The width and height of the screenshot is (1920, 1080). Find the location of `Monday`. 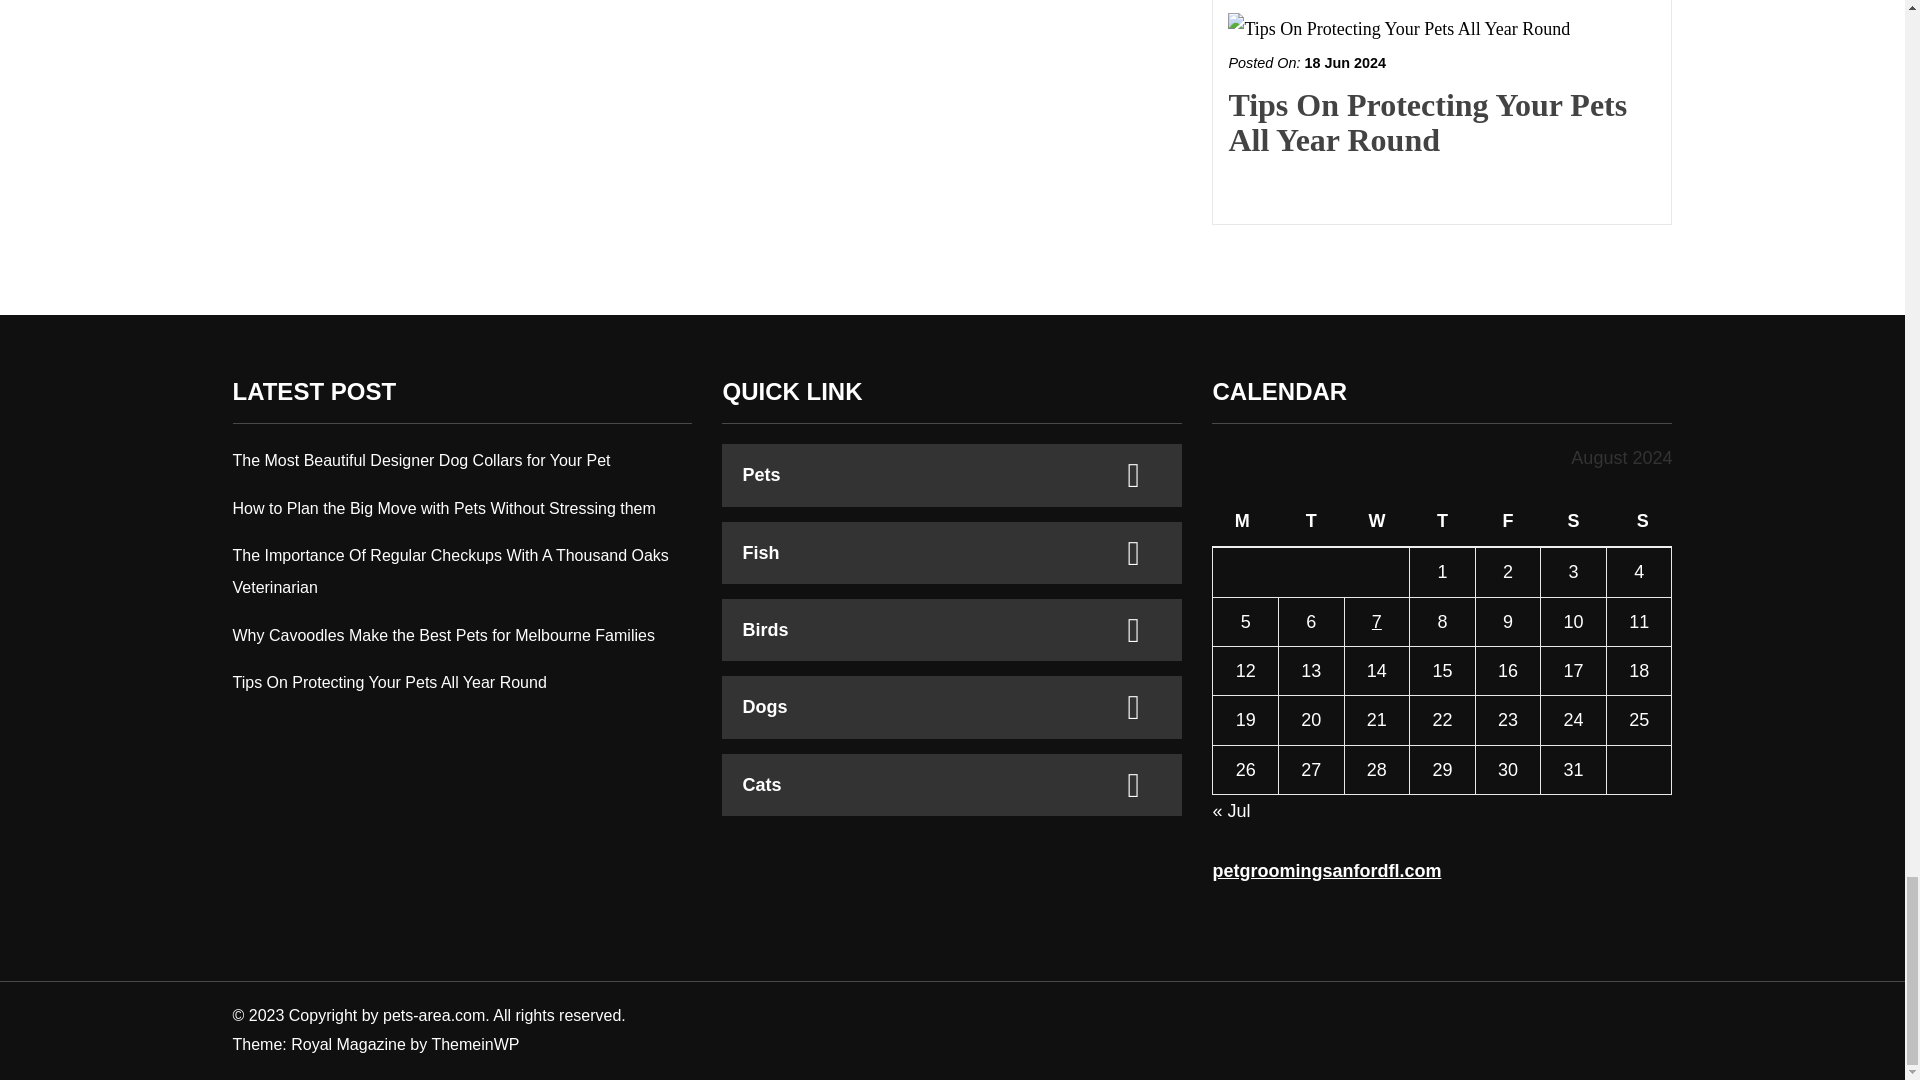

Monday is located at coordinates (1246, 522).